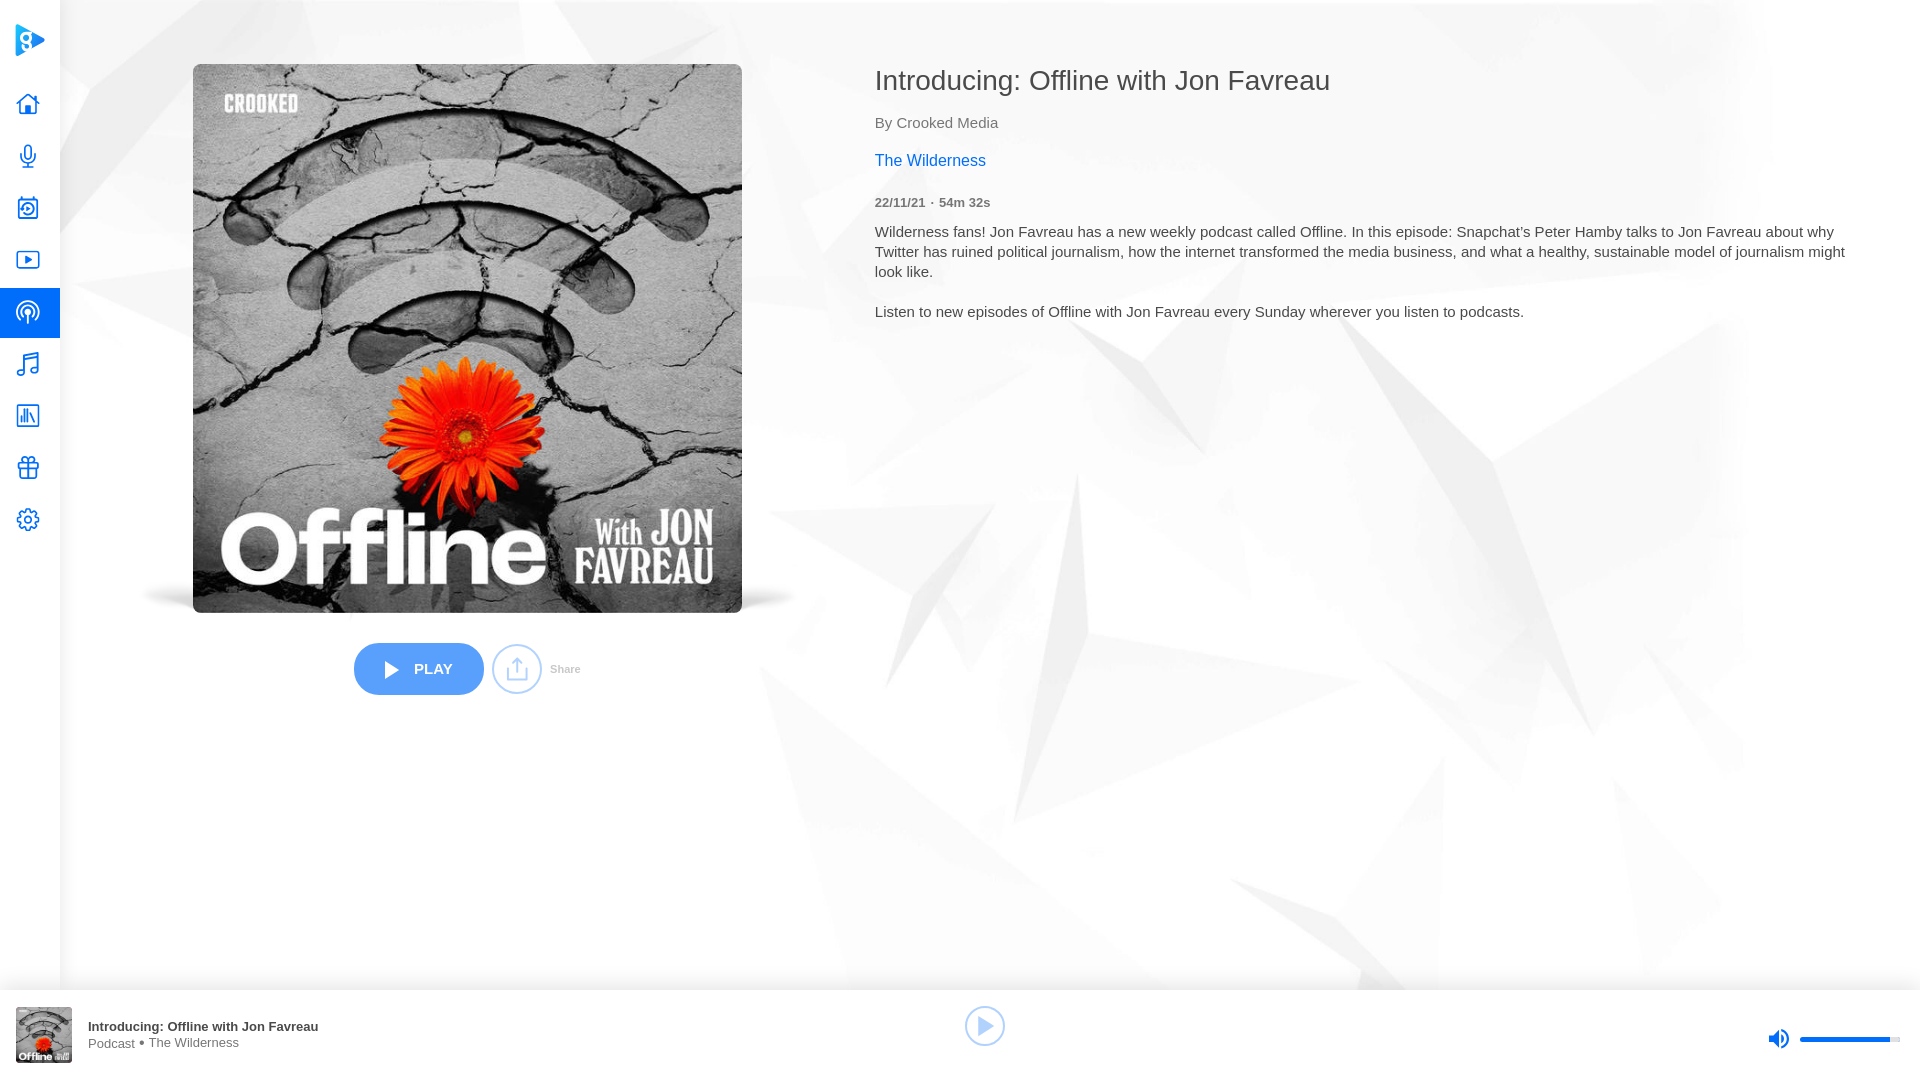 This screenshot has width=1920, height=1080. Describe the element at coordinates (418, 668) in the screenshot. I see `PLAY` at that location.